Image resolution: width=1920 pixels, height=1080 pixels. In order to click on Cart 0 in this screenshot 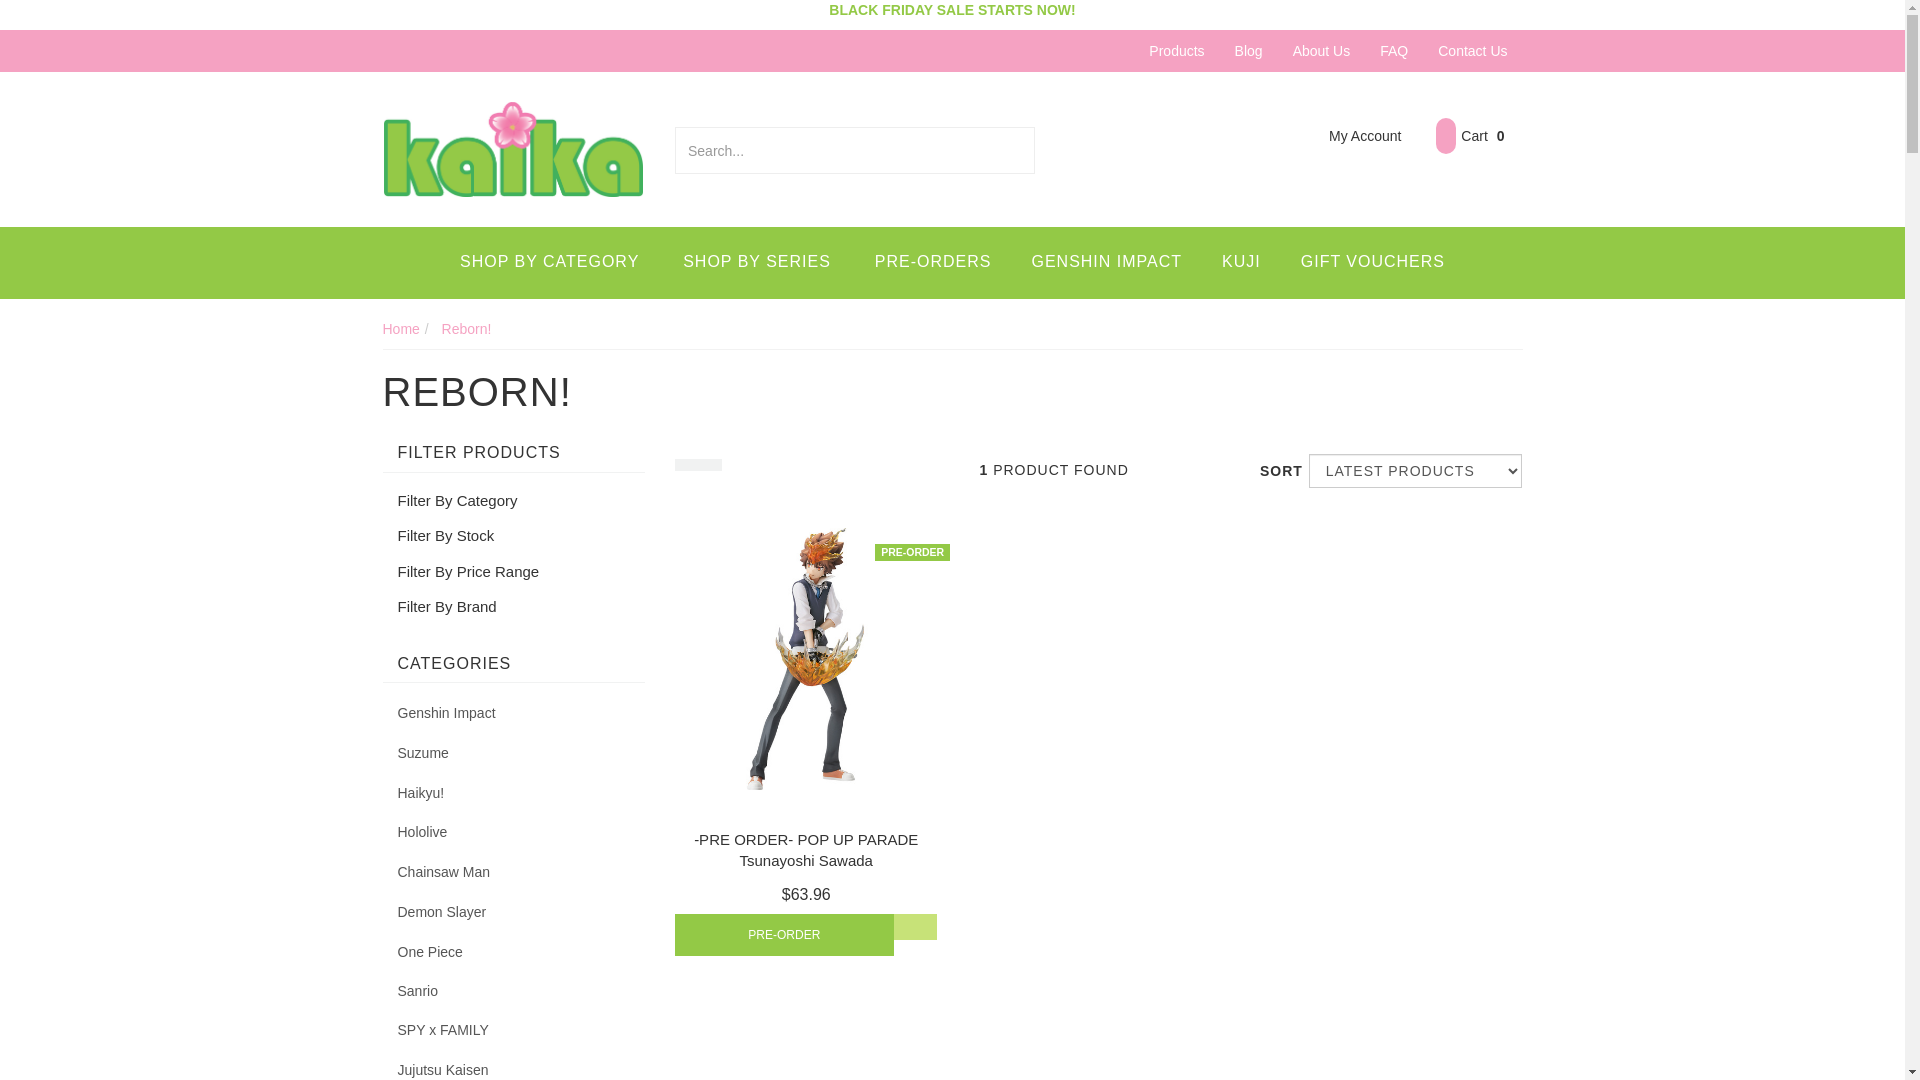, I will do `click(1470, 136)`.